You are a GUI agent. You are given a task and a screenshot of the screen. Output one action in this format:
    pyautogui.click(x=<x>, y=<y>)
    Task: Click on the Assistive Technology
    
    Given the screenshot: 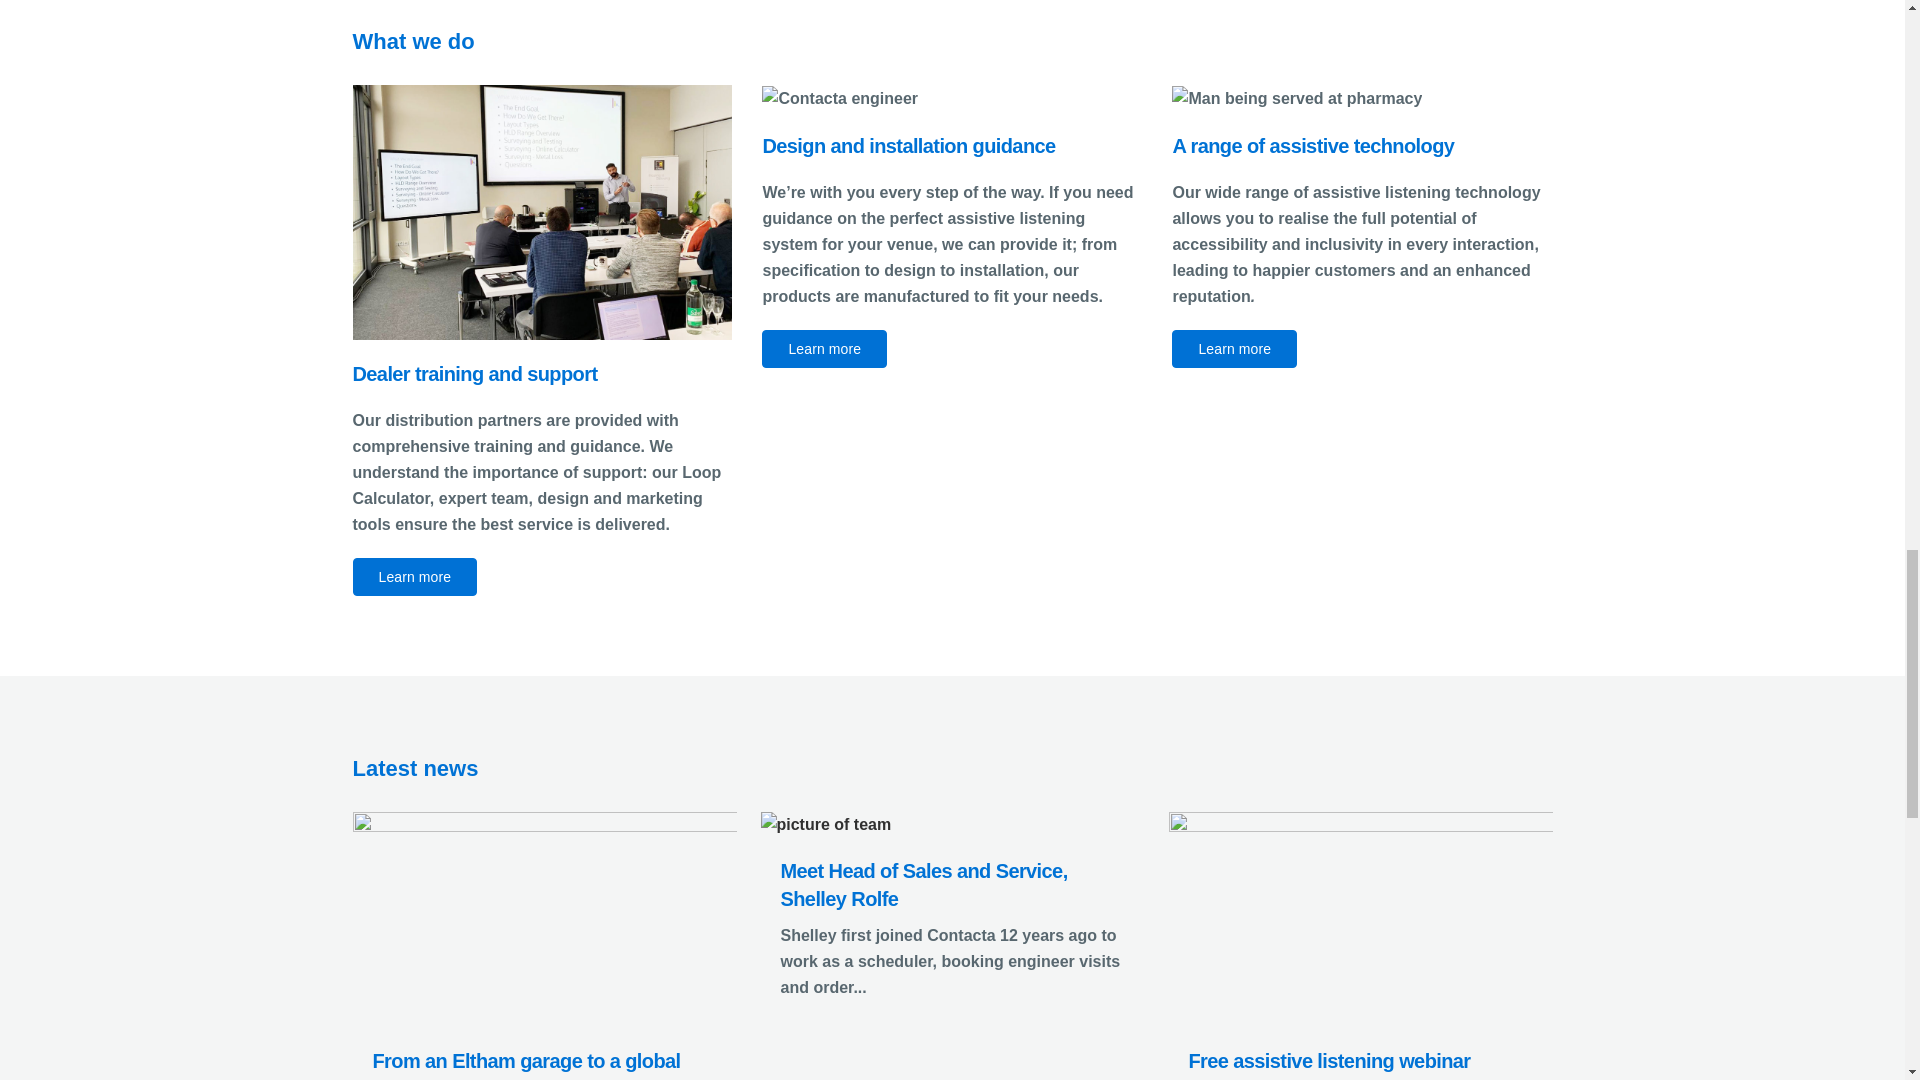 What is the action you would take?
    pyautogui.click(x=1296, y=99)
    